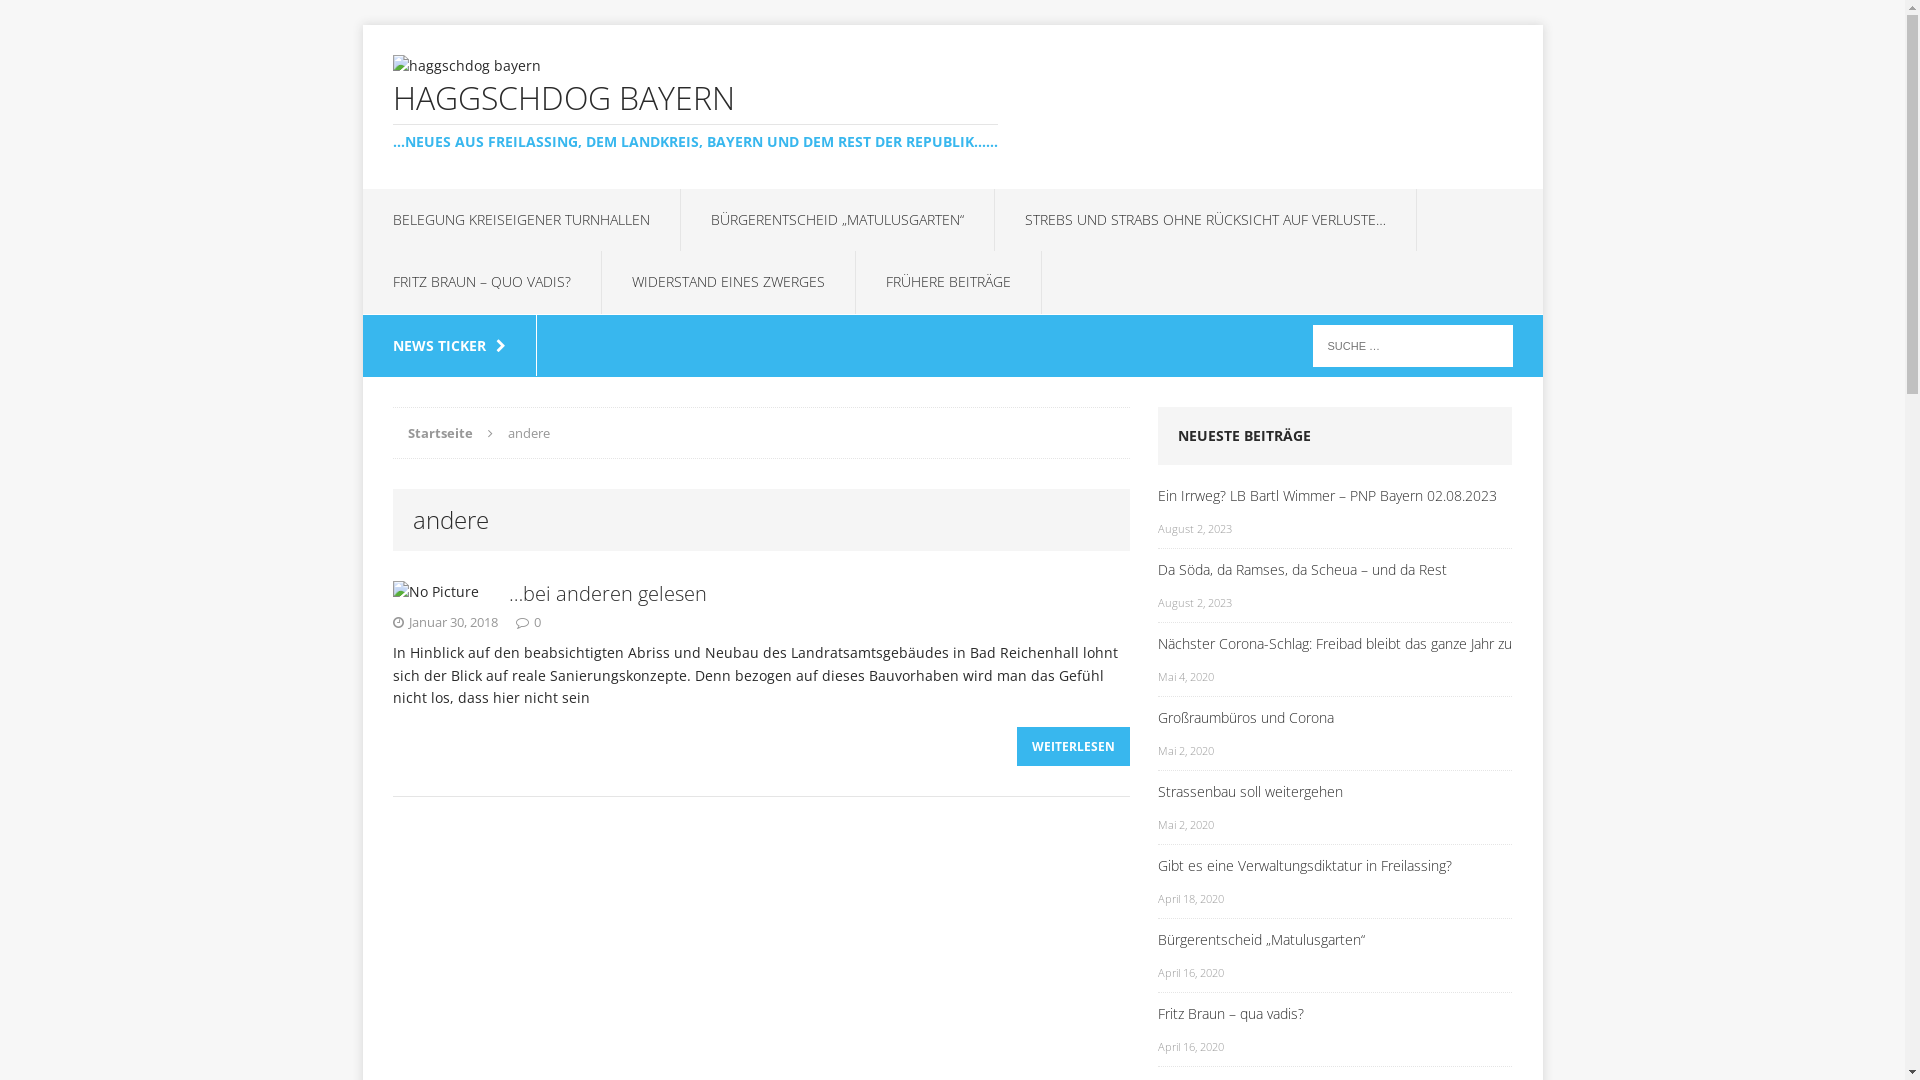 The width and height of the screenshot is (1920, 1080). Describe the element at coordinates (1336, 866) in the screenshot. I see `Gibt es eine Verwaltungsdiktatur in Freilassing?` at that location.